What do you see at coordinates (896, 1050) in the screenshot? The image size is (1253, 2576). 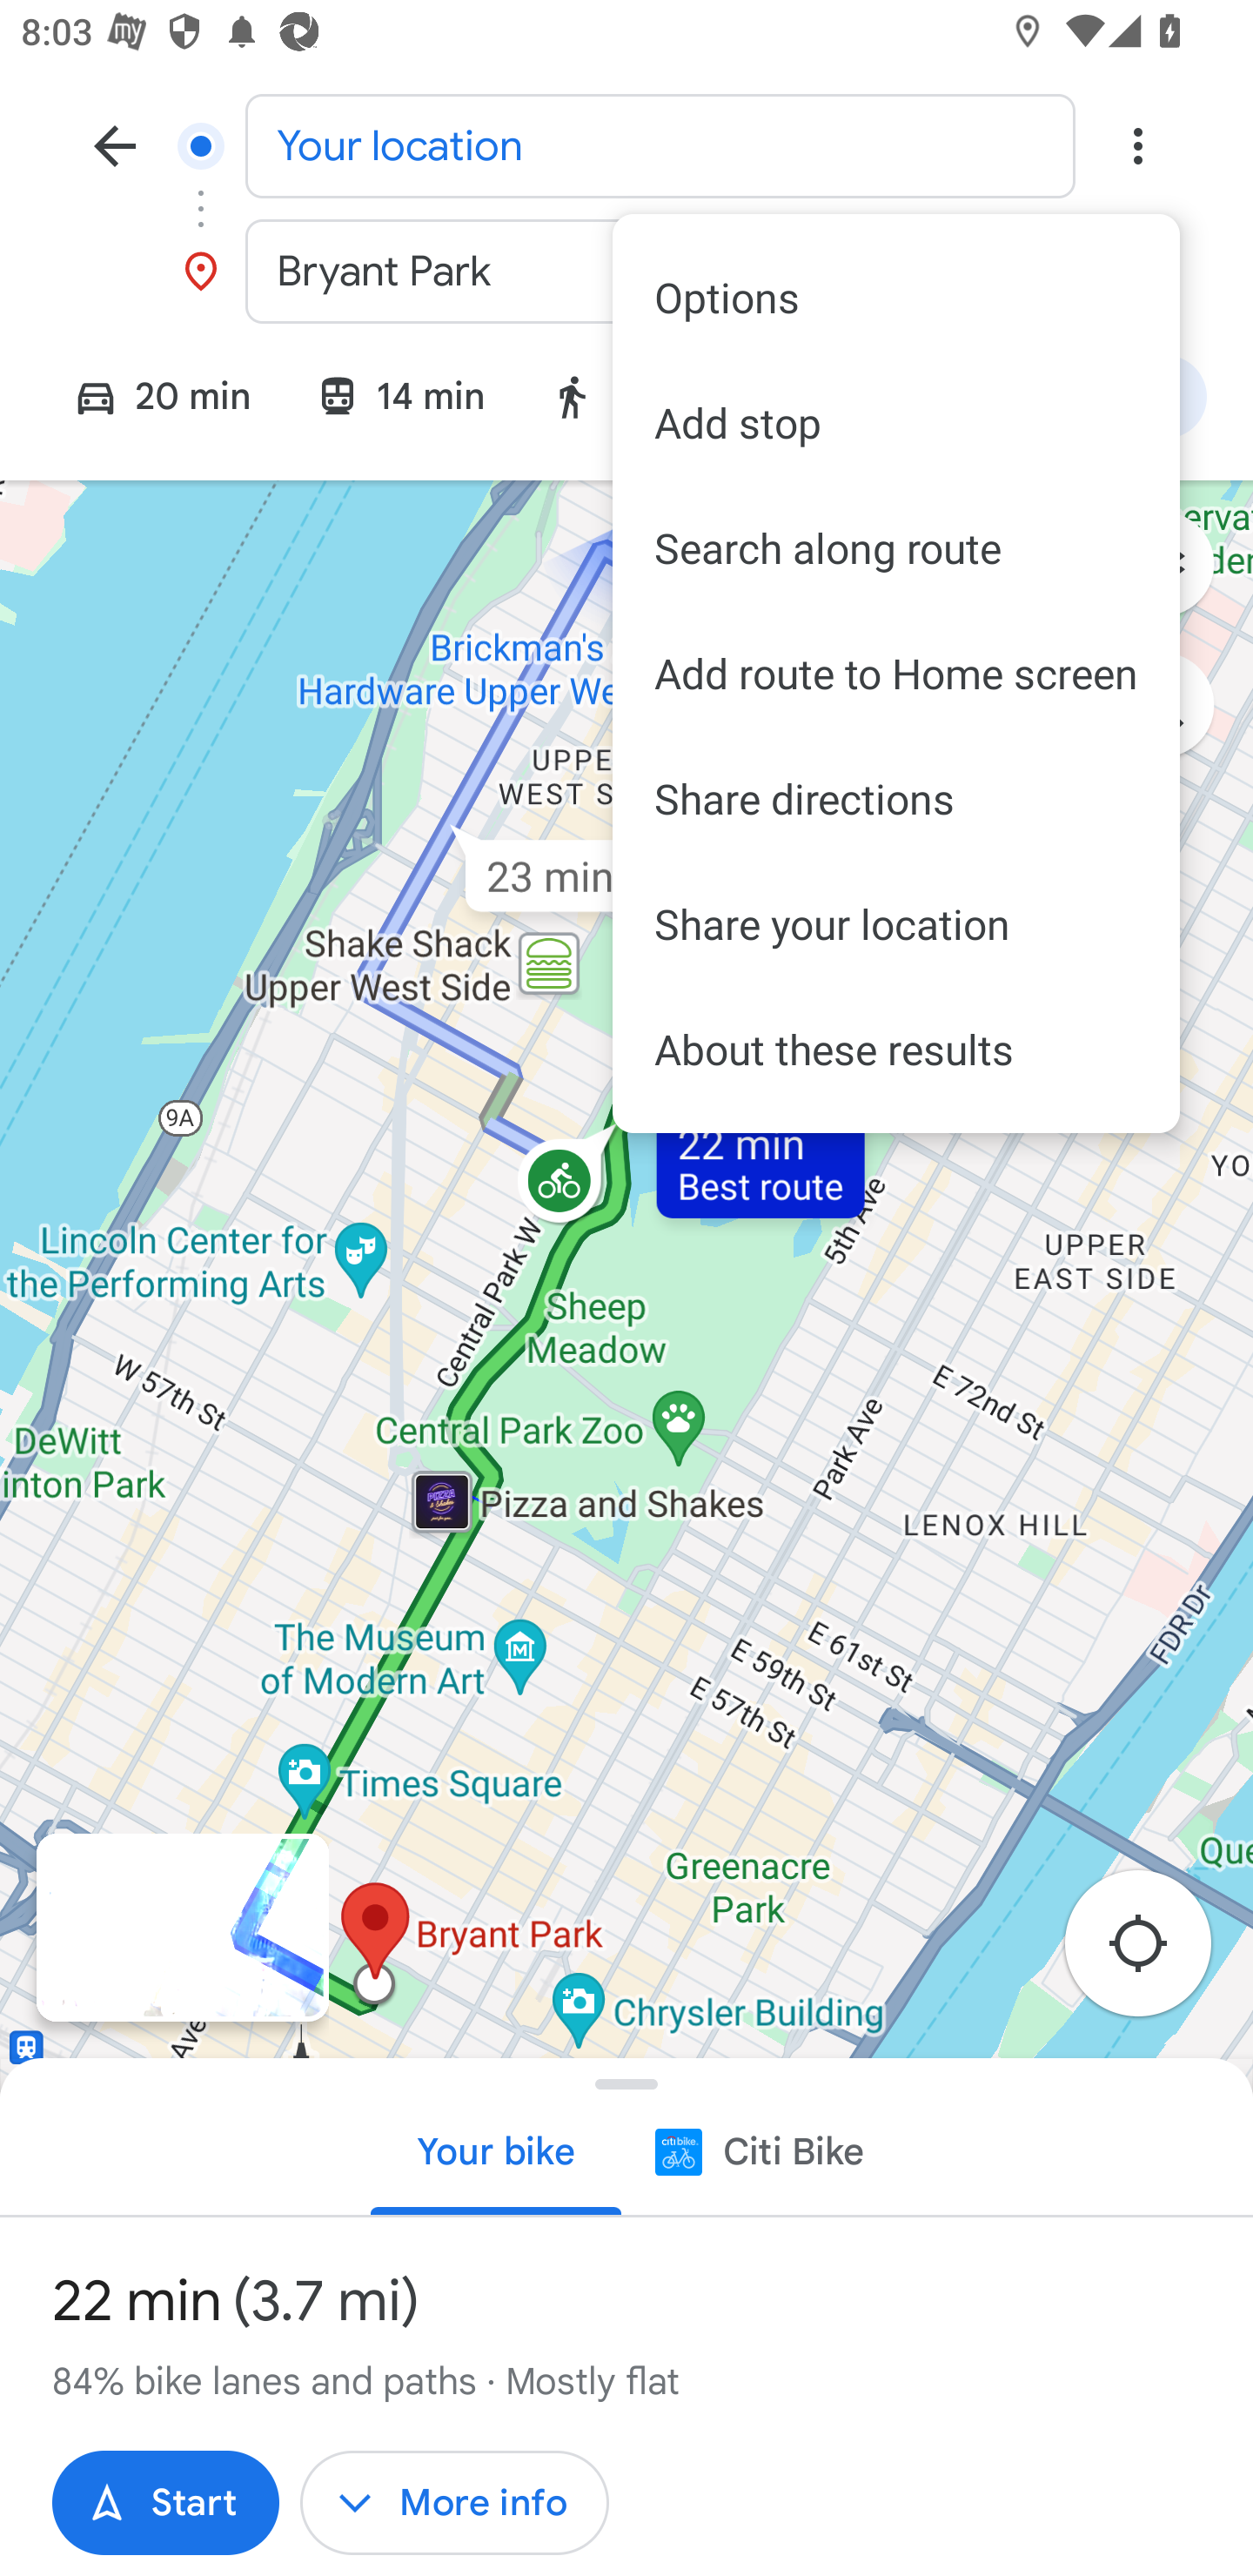 I see `About these results` at bounding box center [896, 1050].